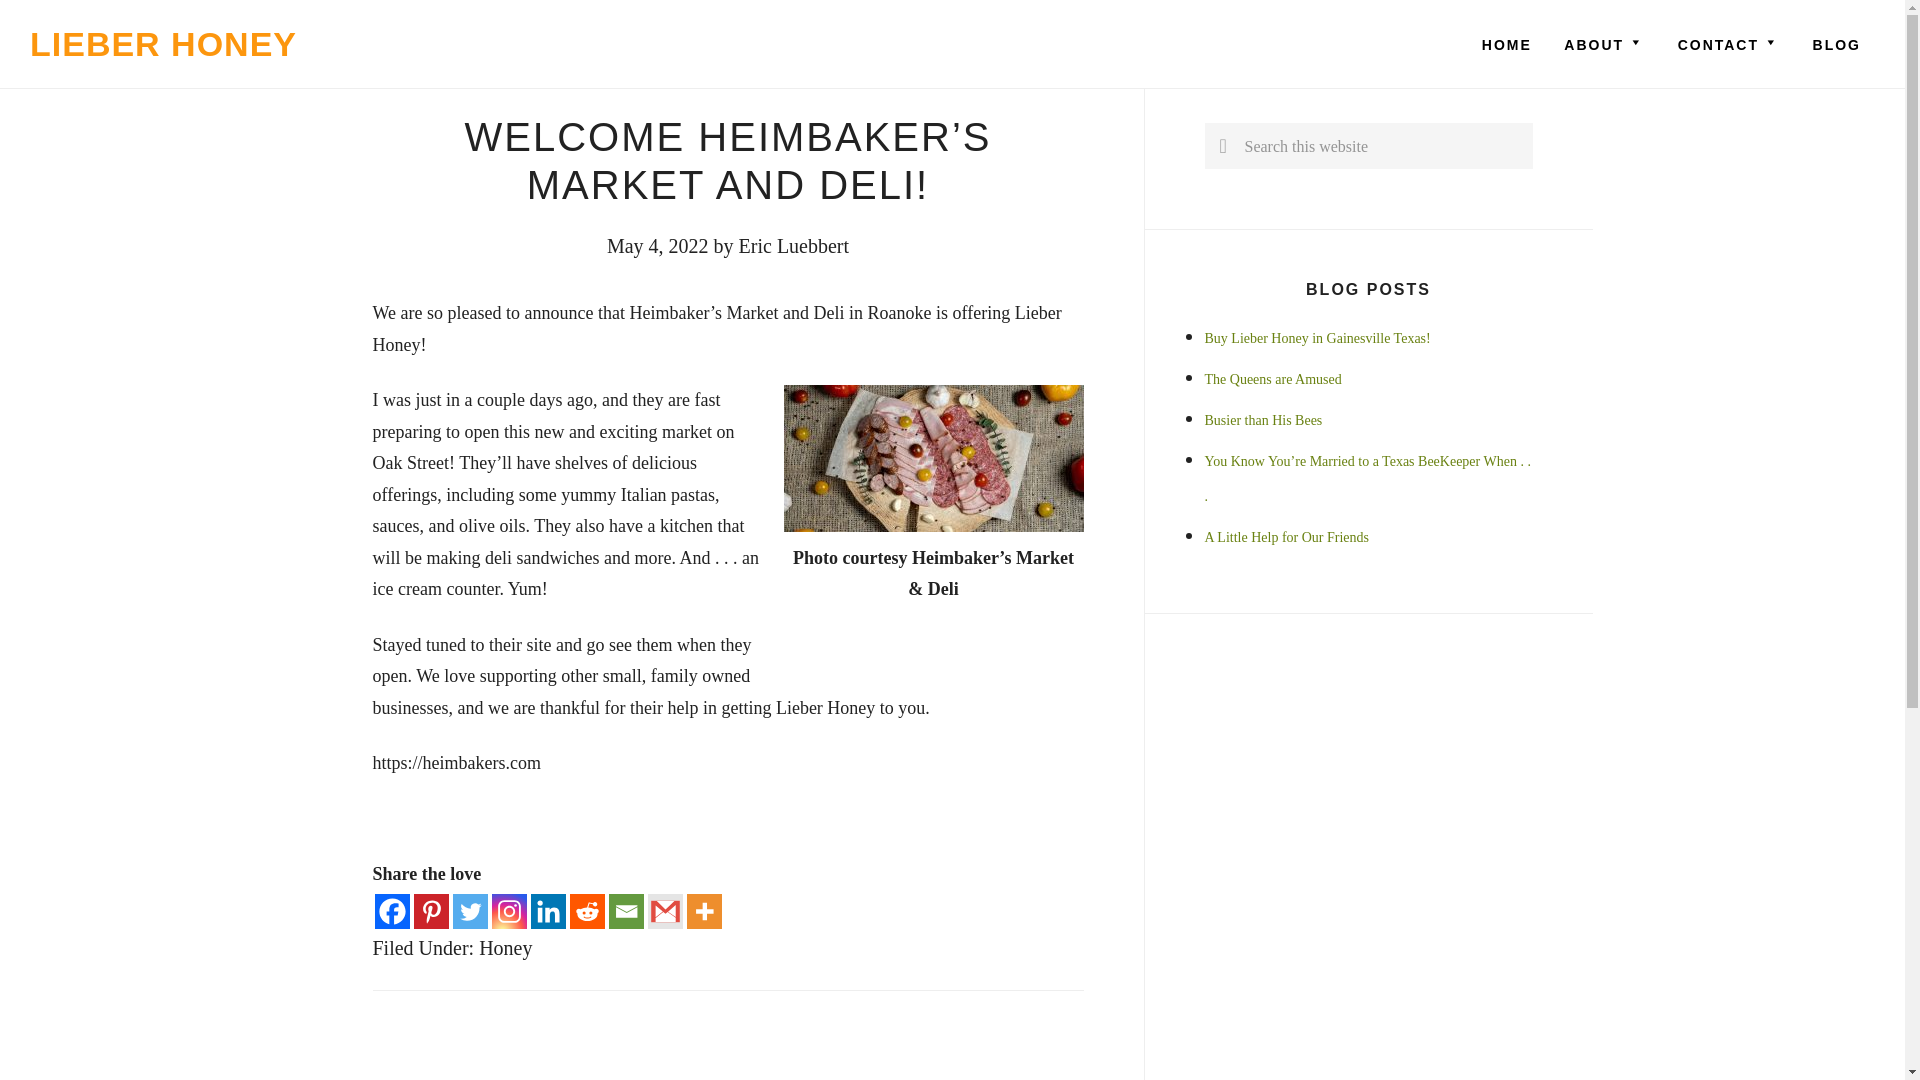 This screenshot has width=1920, height=1080. What do you see at coordinates (504, 946) in the screenshot?
I see `Honey` at bounding box center [504, 946].